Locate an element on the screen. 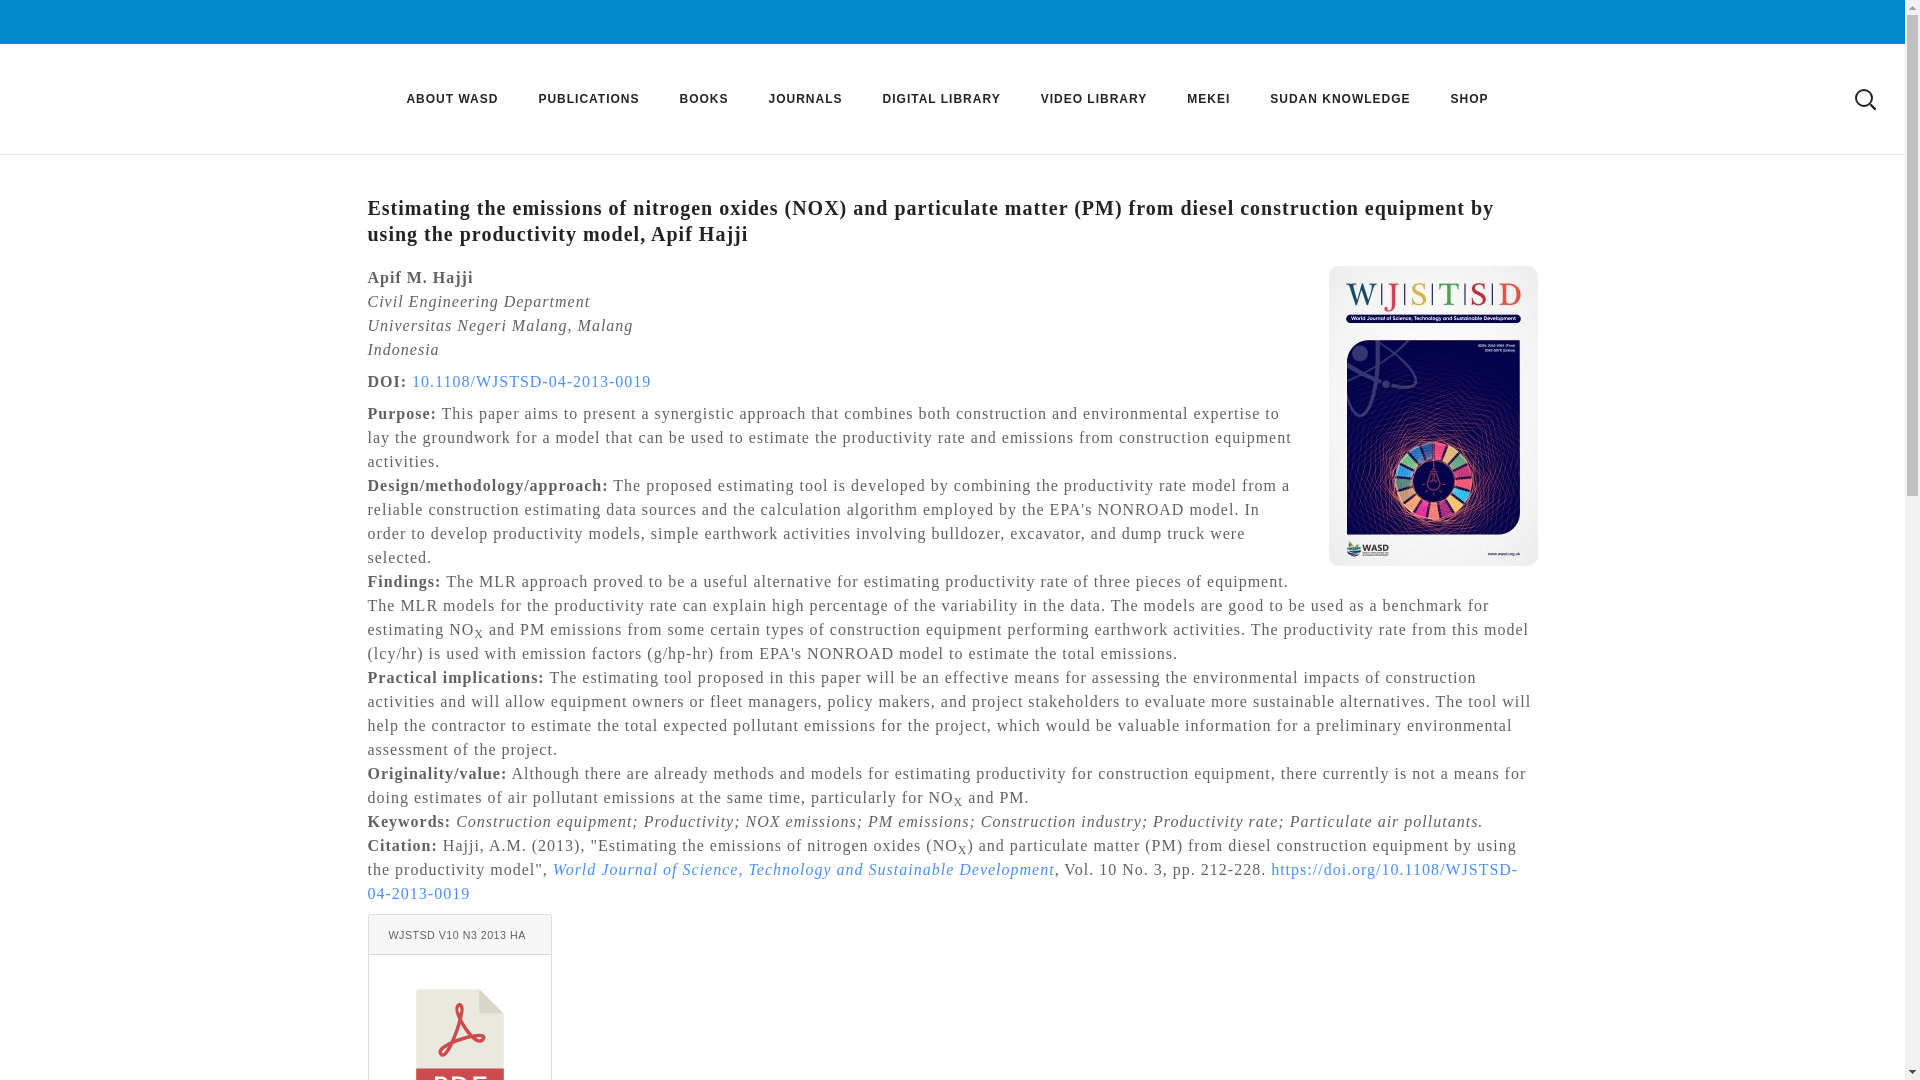  PUBLICATIONS is located at coordinates (588, 99).